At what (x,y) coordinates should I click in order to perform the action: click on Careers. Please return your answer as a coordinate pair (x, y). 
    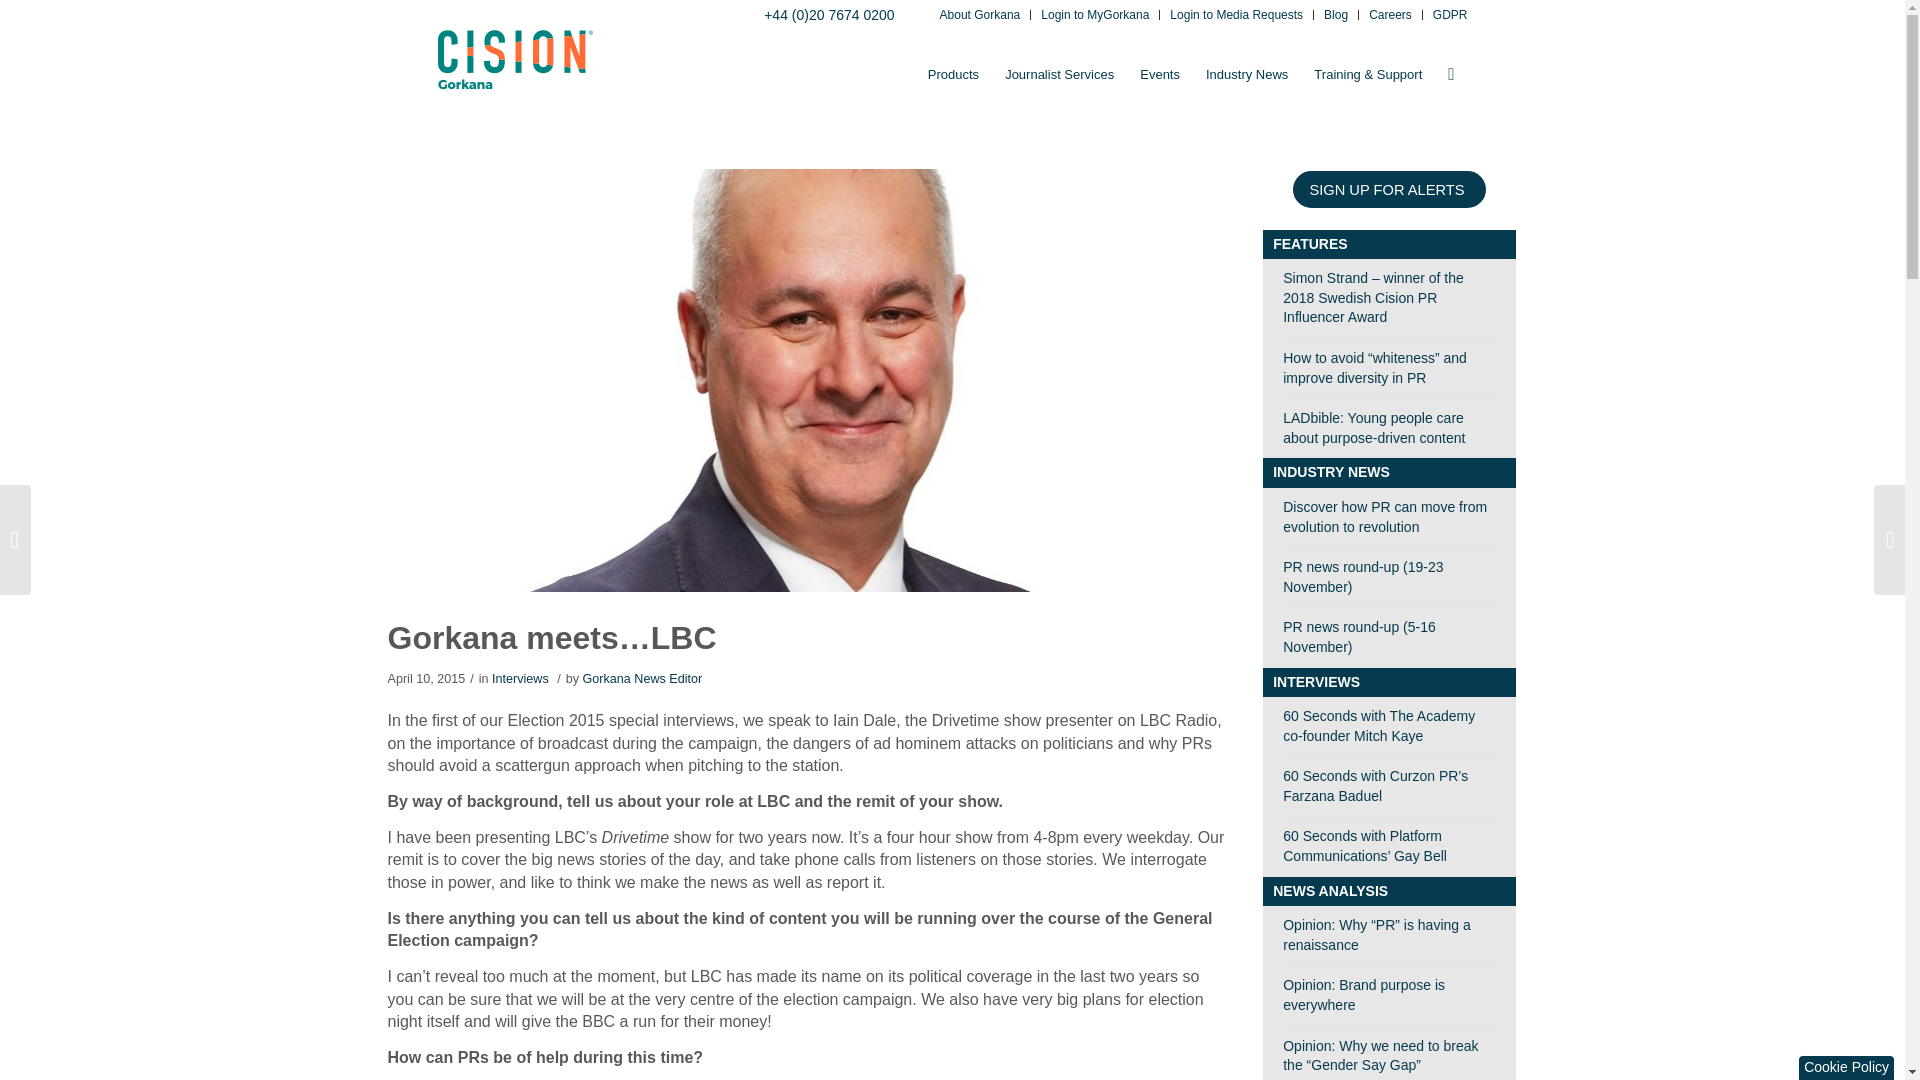
    Looking at the image, I should click on (1390, 16).